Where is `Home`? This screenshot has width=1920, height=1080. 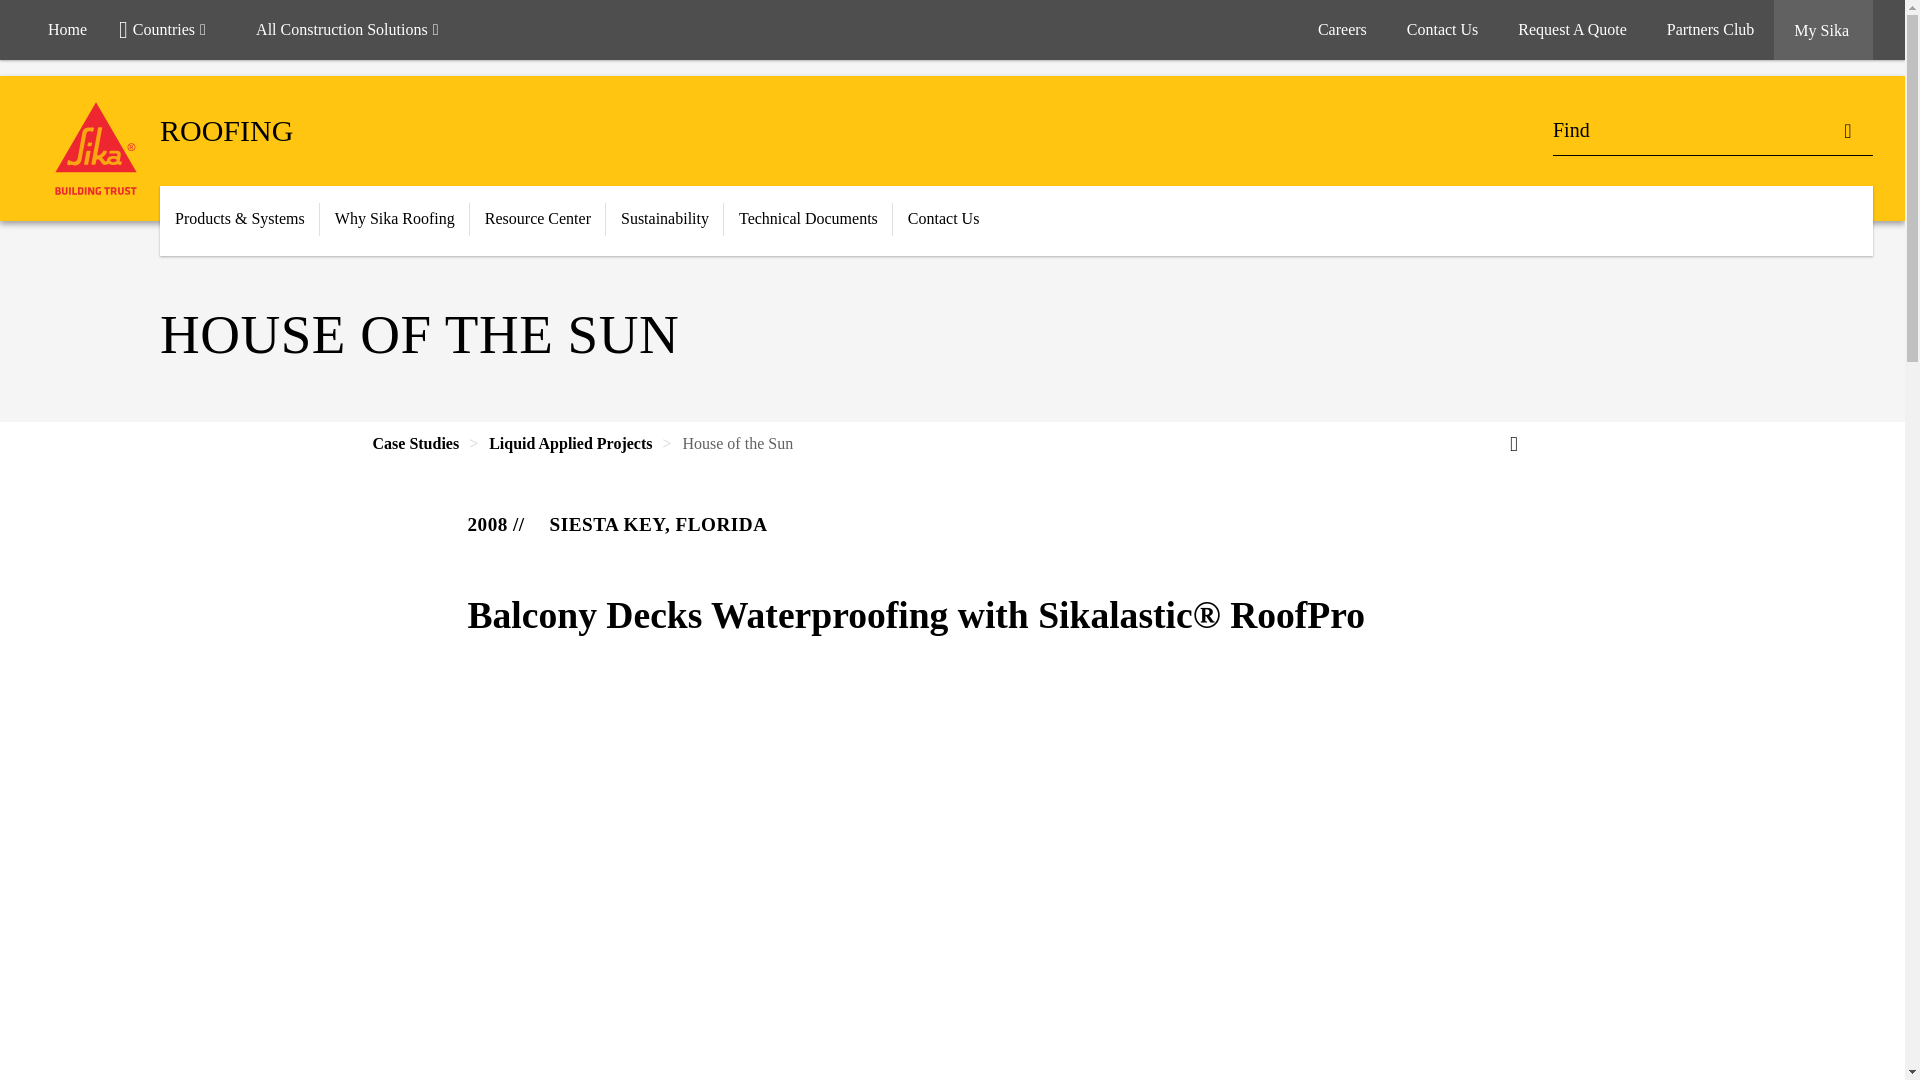
Home is located at coordinates (68, 30).